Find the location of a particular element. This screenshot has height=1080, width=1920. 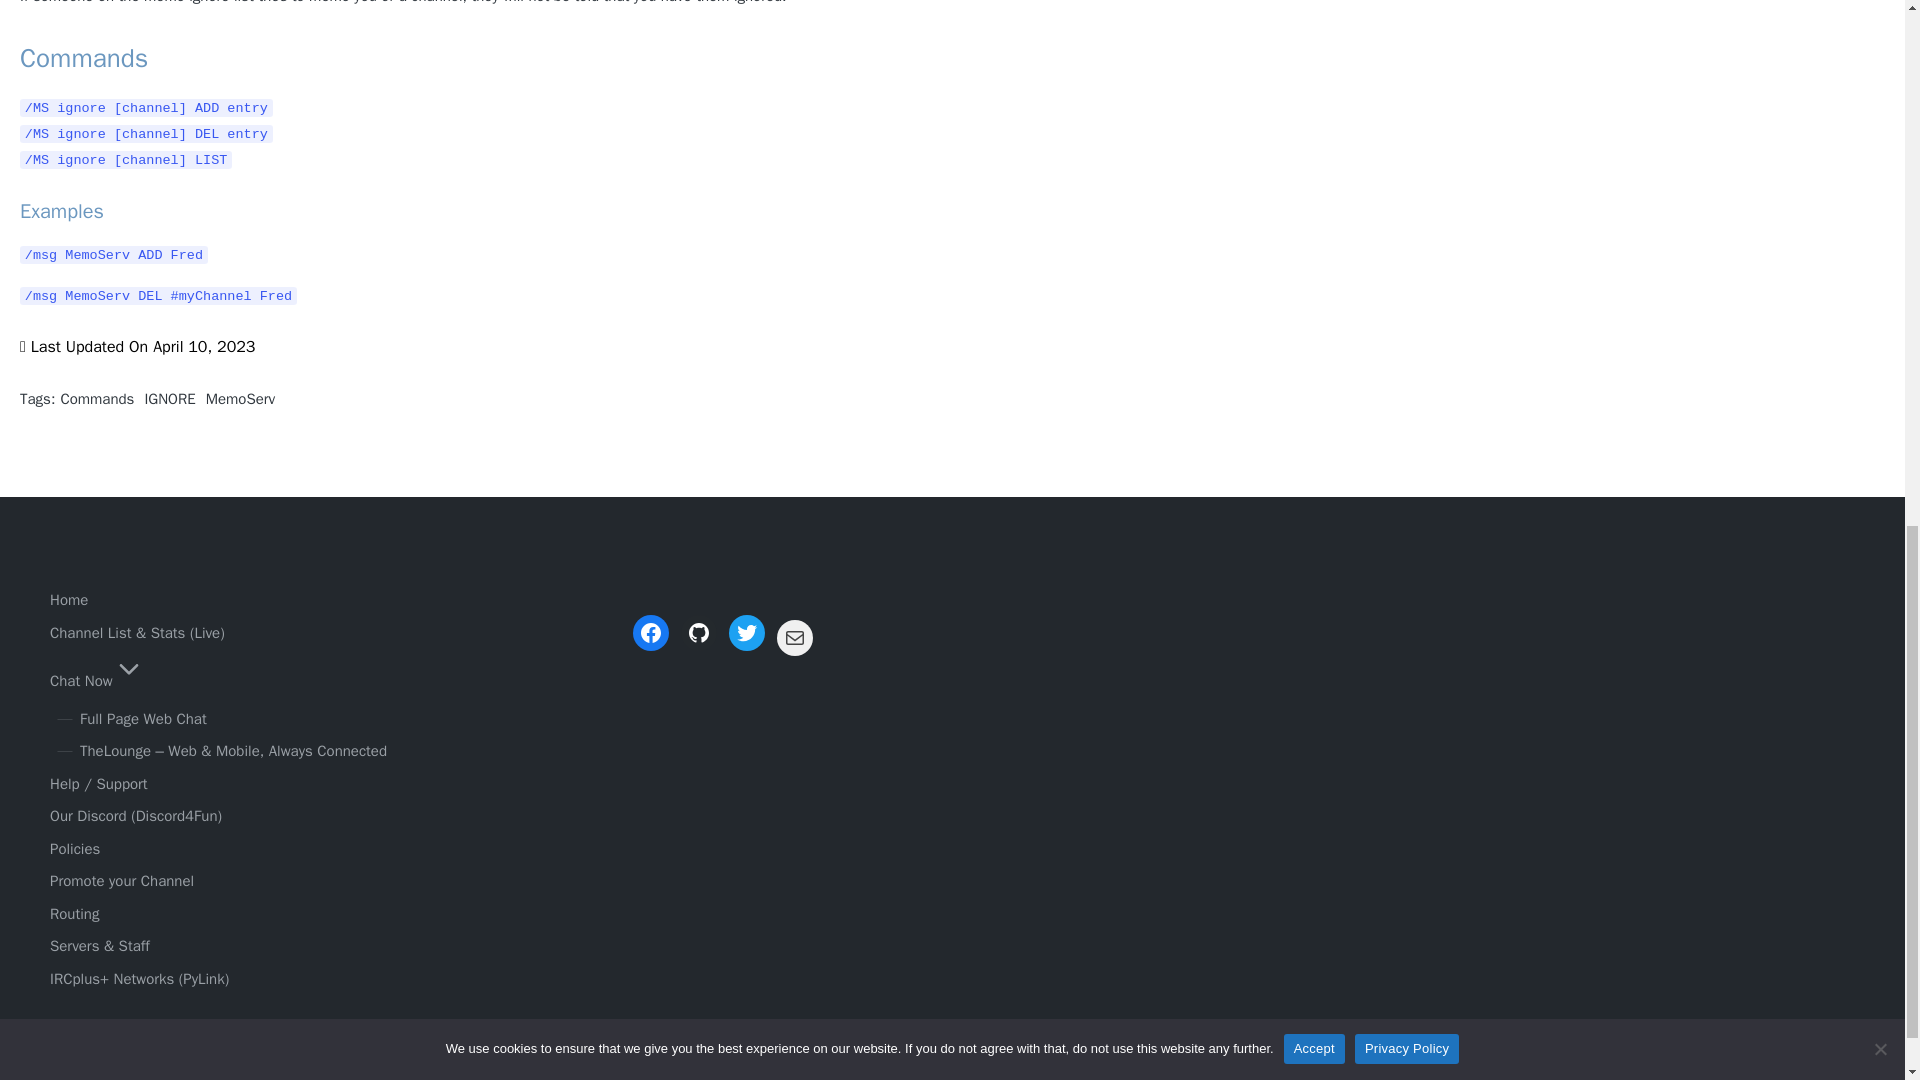

Full Page Web Chat is located at coordinates (144, 718).